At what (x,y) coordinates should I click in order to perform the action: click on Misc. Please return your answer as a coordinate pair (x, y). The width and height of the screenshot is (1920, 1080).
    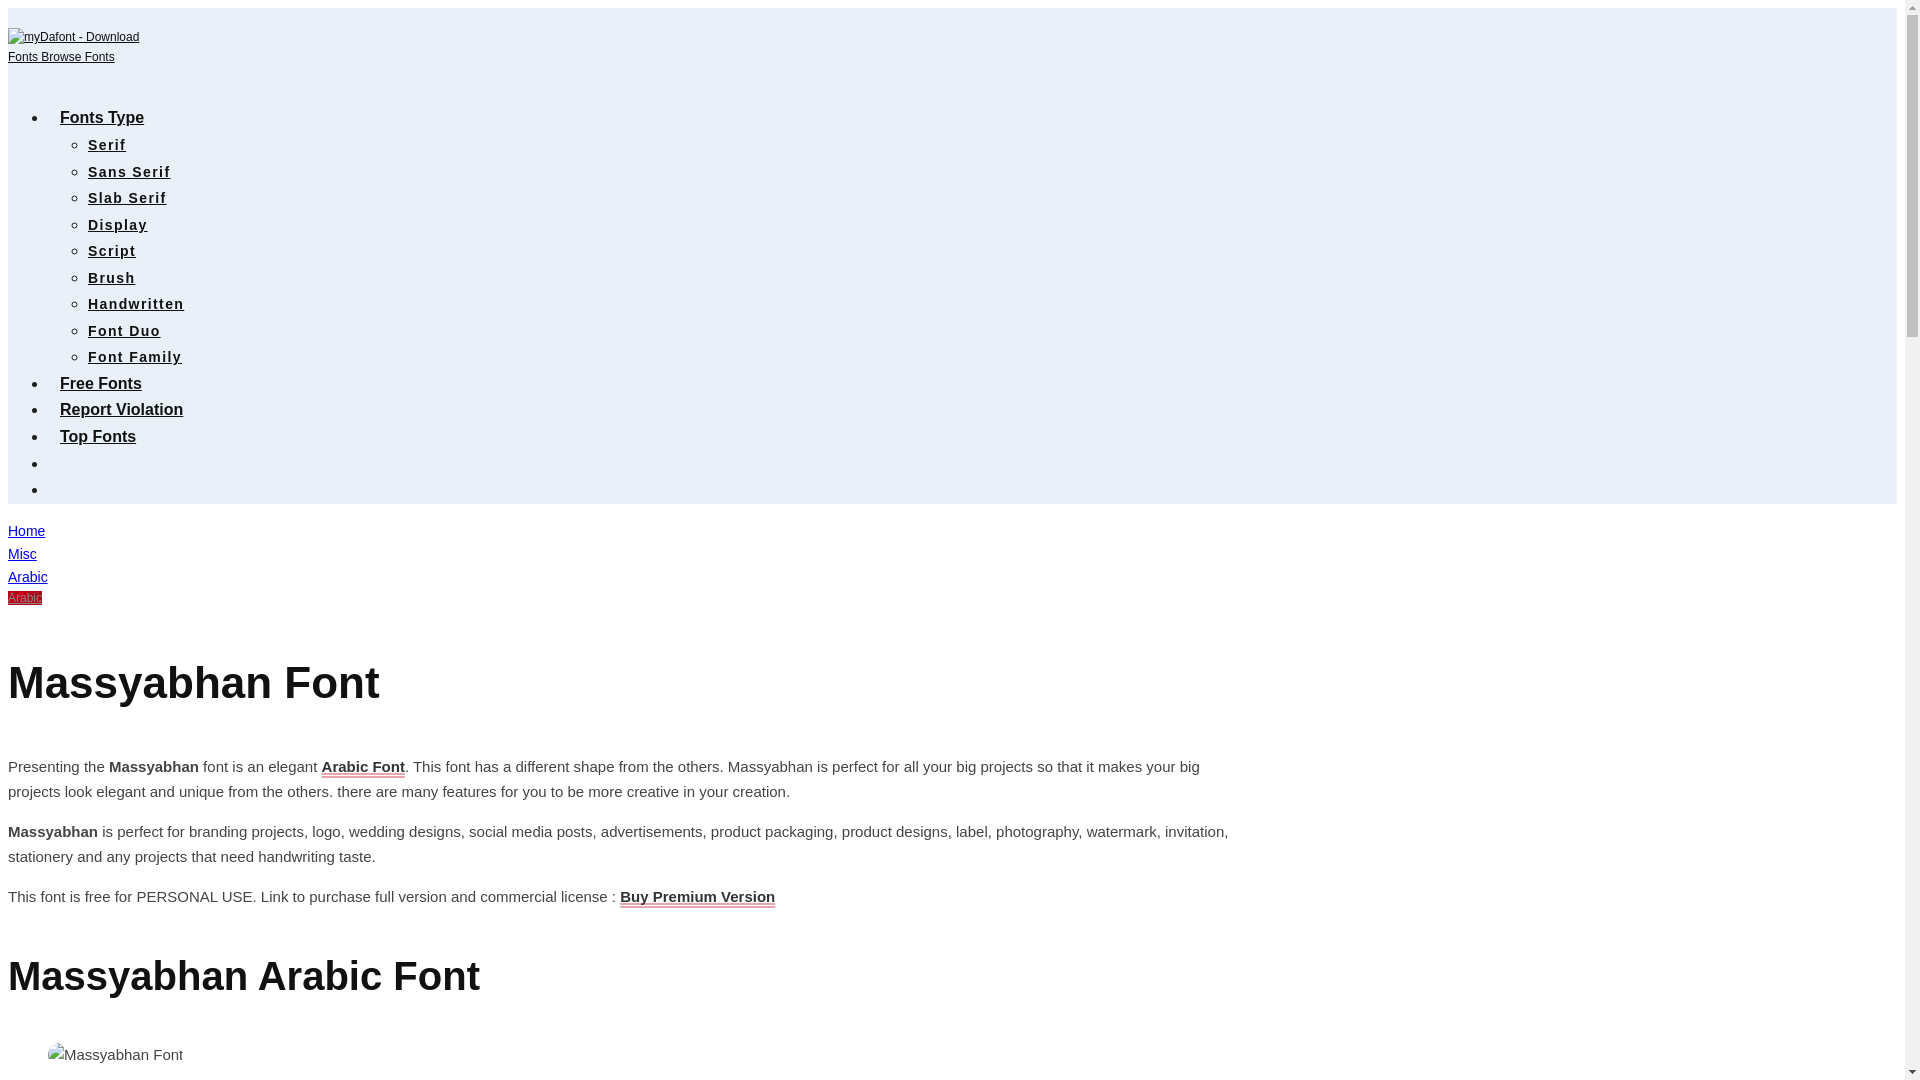
    Looking at the image, I should click on (22, 554).